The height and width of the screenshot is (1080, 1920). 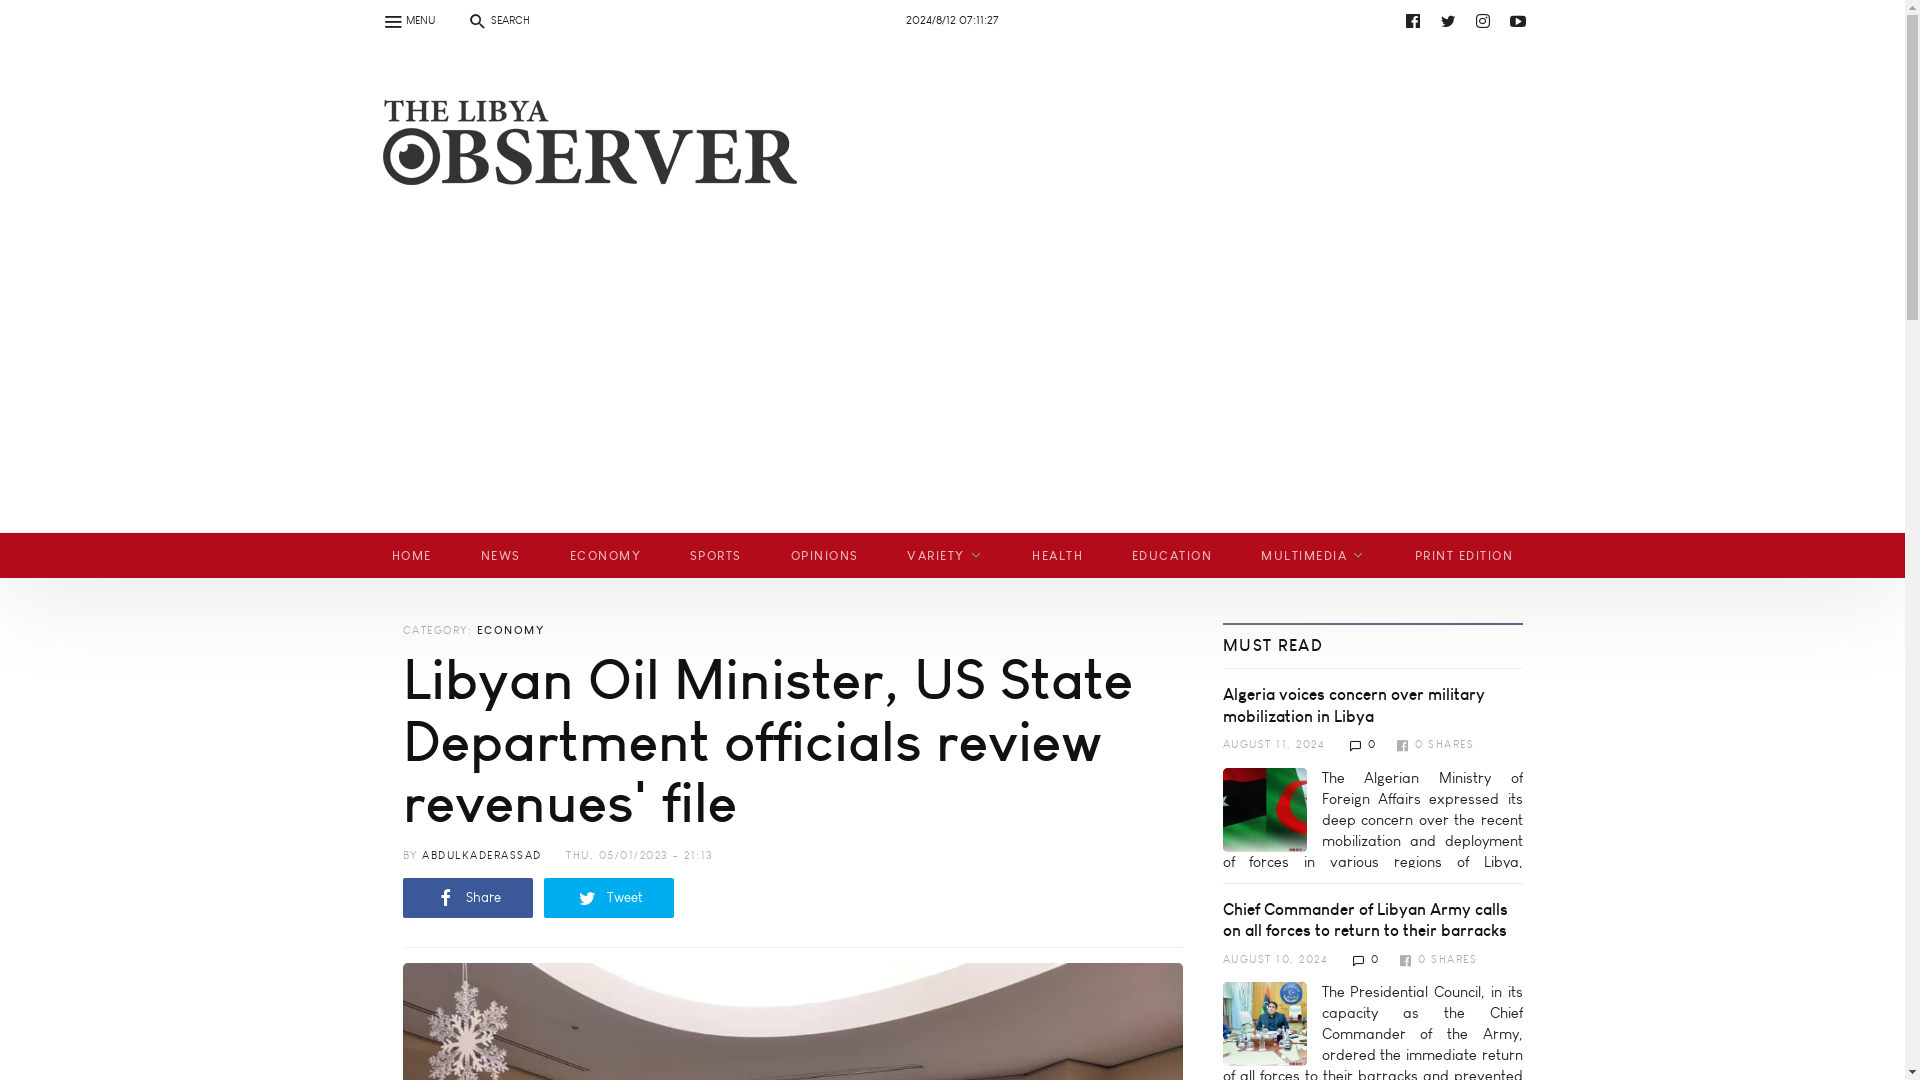 What do you see at coordinates (715, 555) in the screenshot?
I see `SPORTS` at bounding box center [715, 555].